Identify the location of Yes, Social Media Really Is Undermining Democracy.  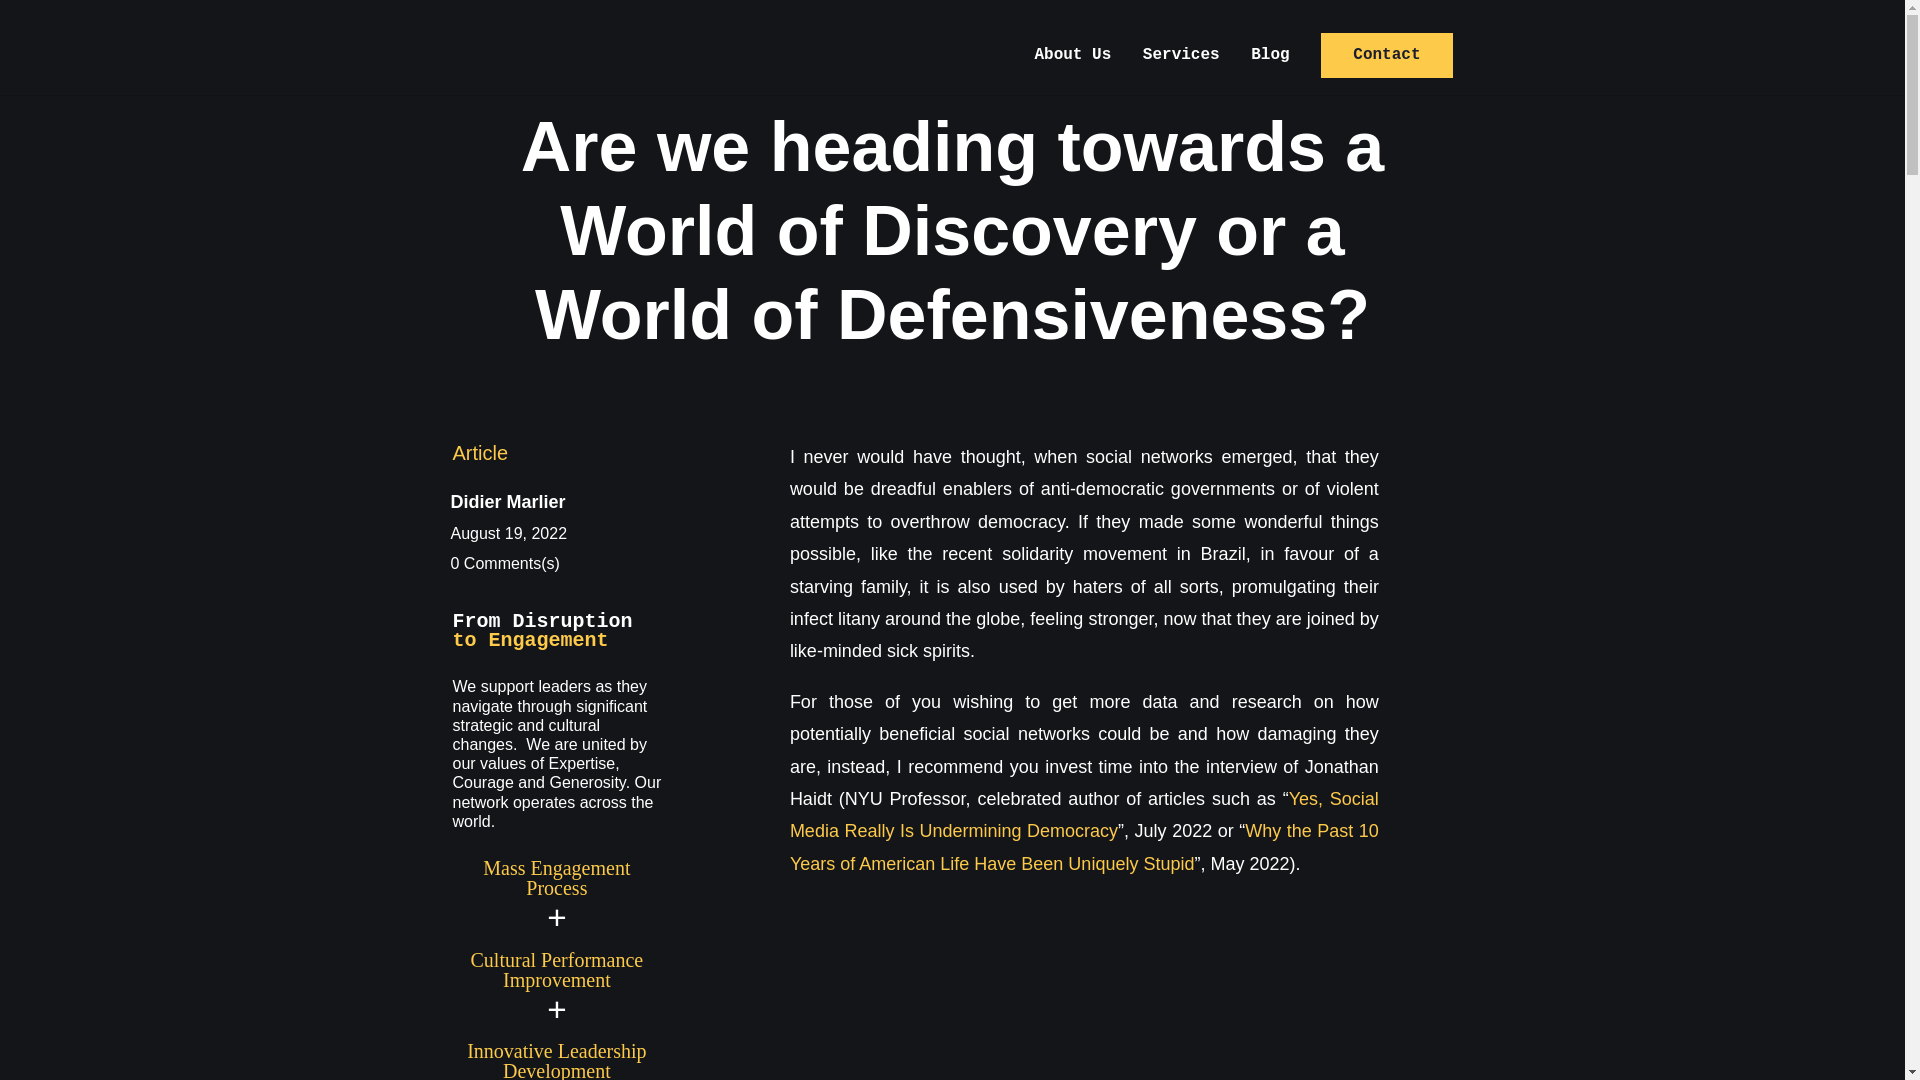
(1084, 815).